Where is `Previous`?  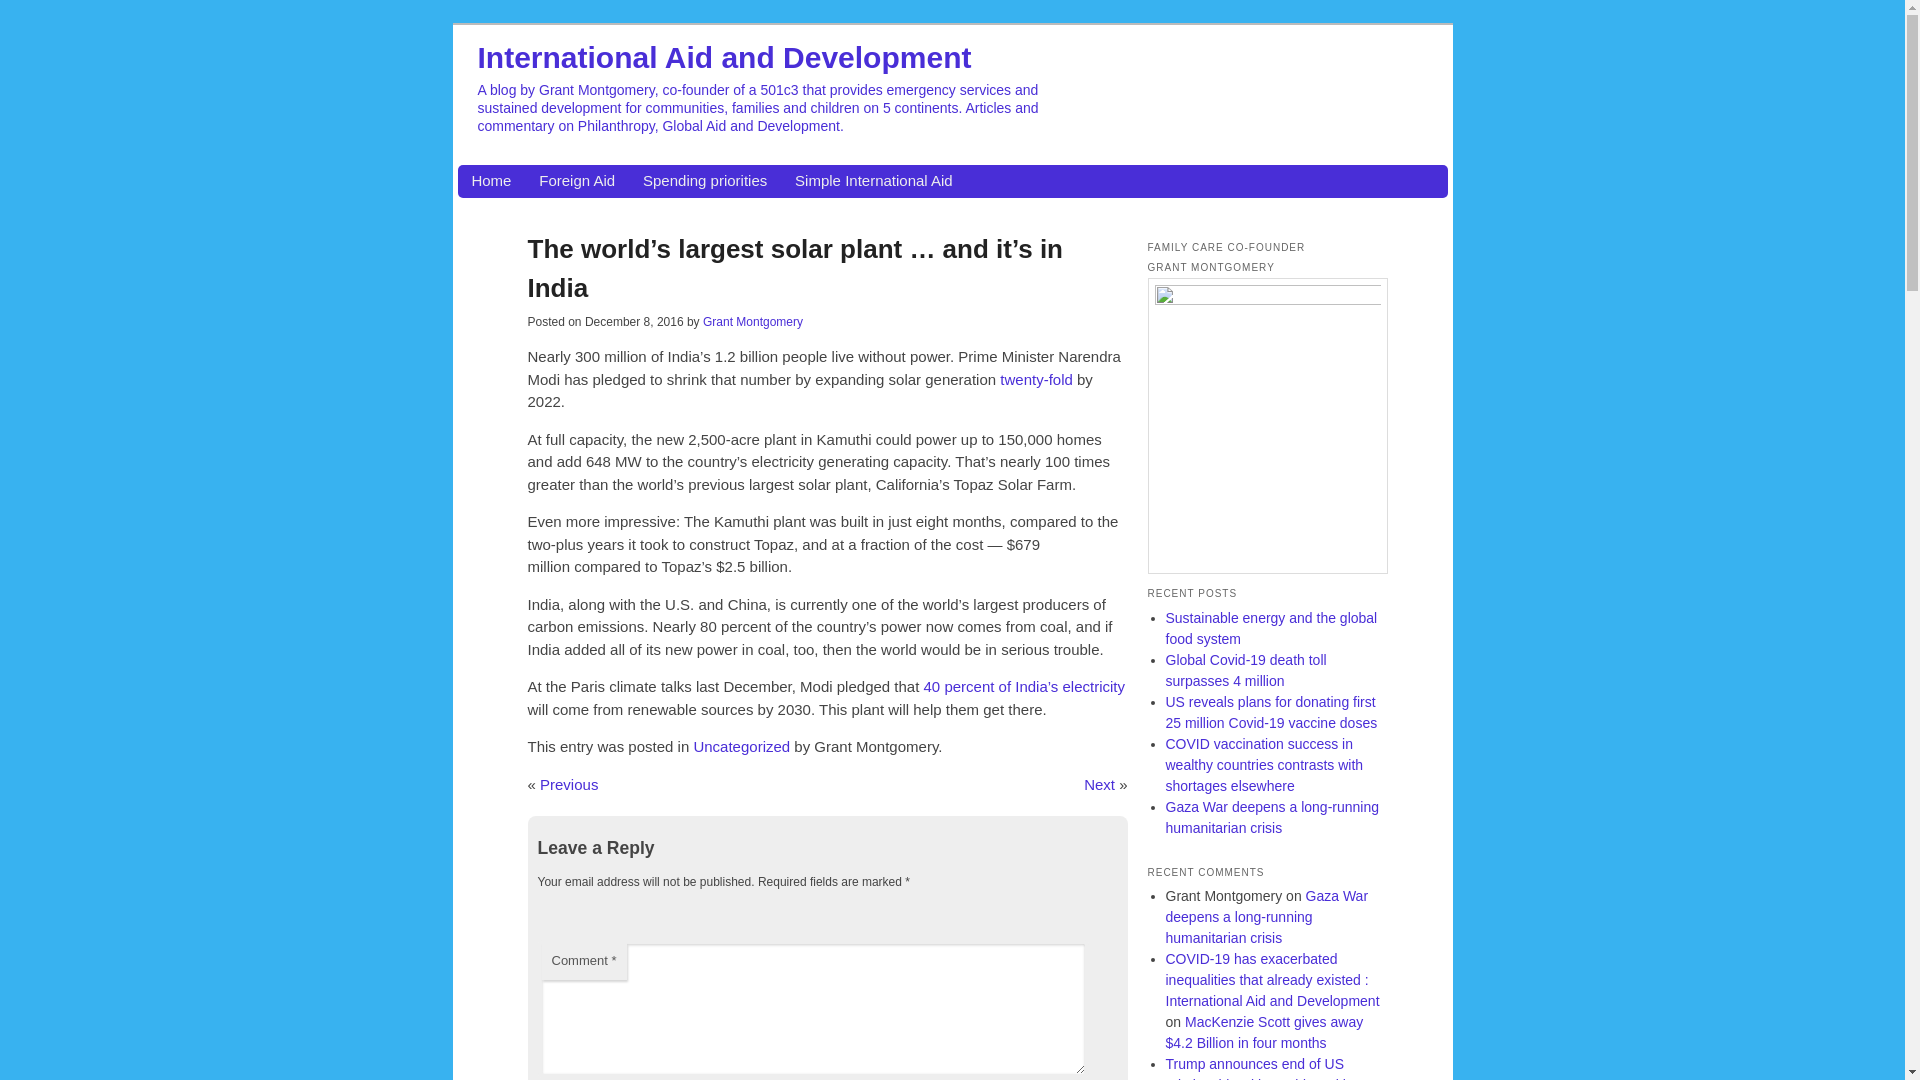
Previous is located at coordinates (568, 784).